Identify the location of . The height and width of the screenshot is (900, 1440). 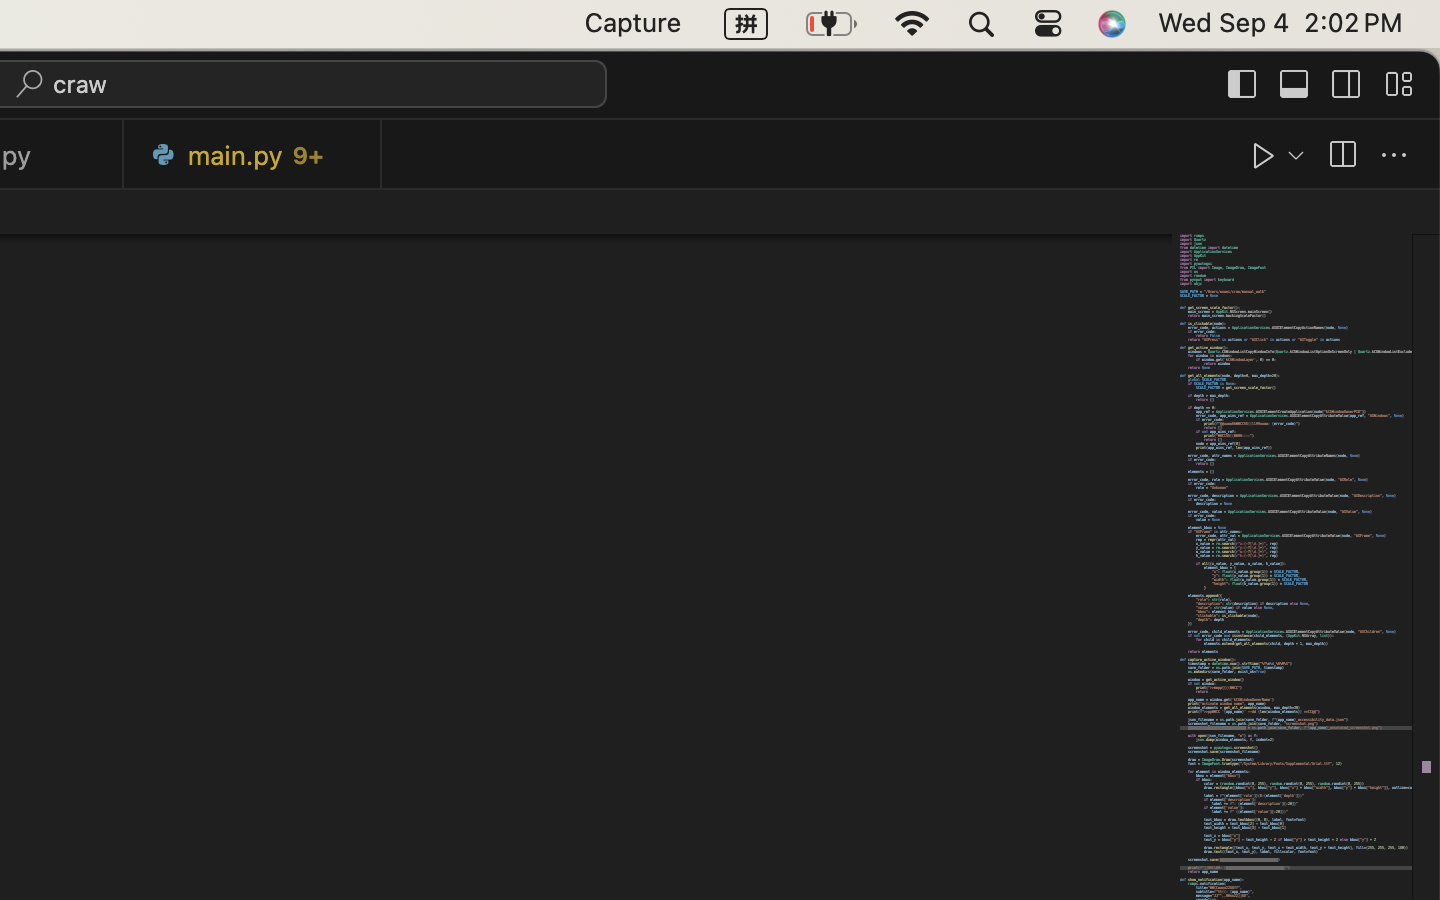
(1243, 84).